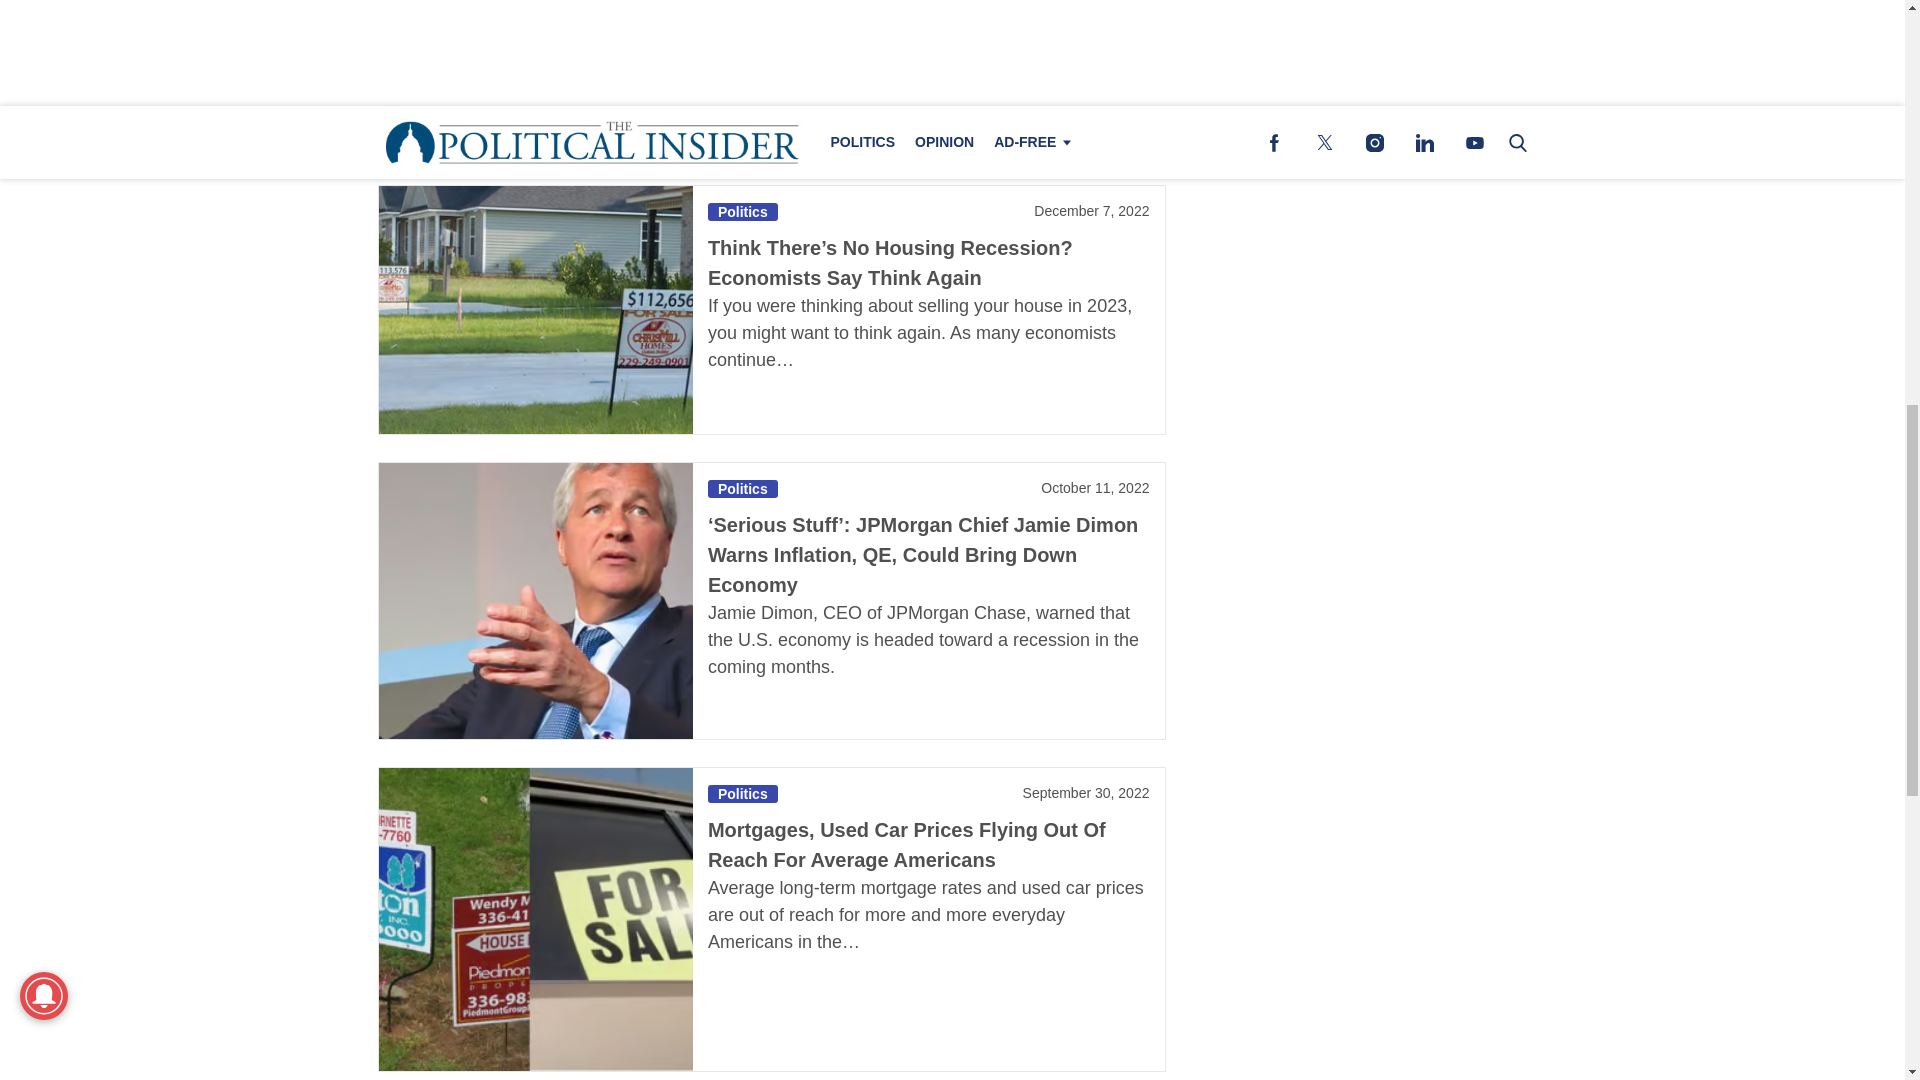 This screenshot has width=1920, height=1080. I want to click on Federal Reserve Hikes Rates Again as Inflation Persists, so click(534, 78).